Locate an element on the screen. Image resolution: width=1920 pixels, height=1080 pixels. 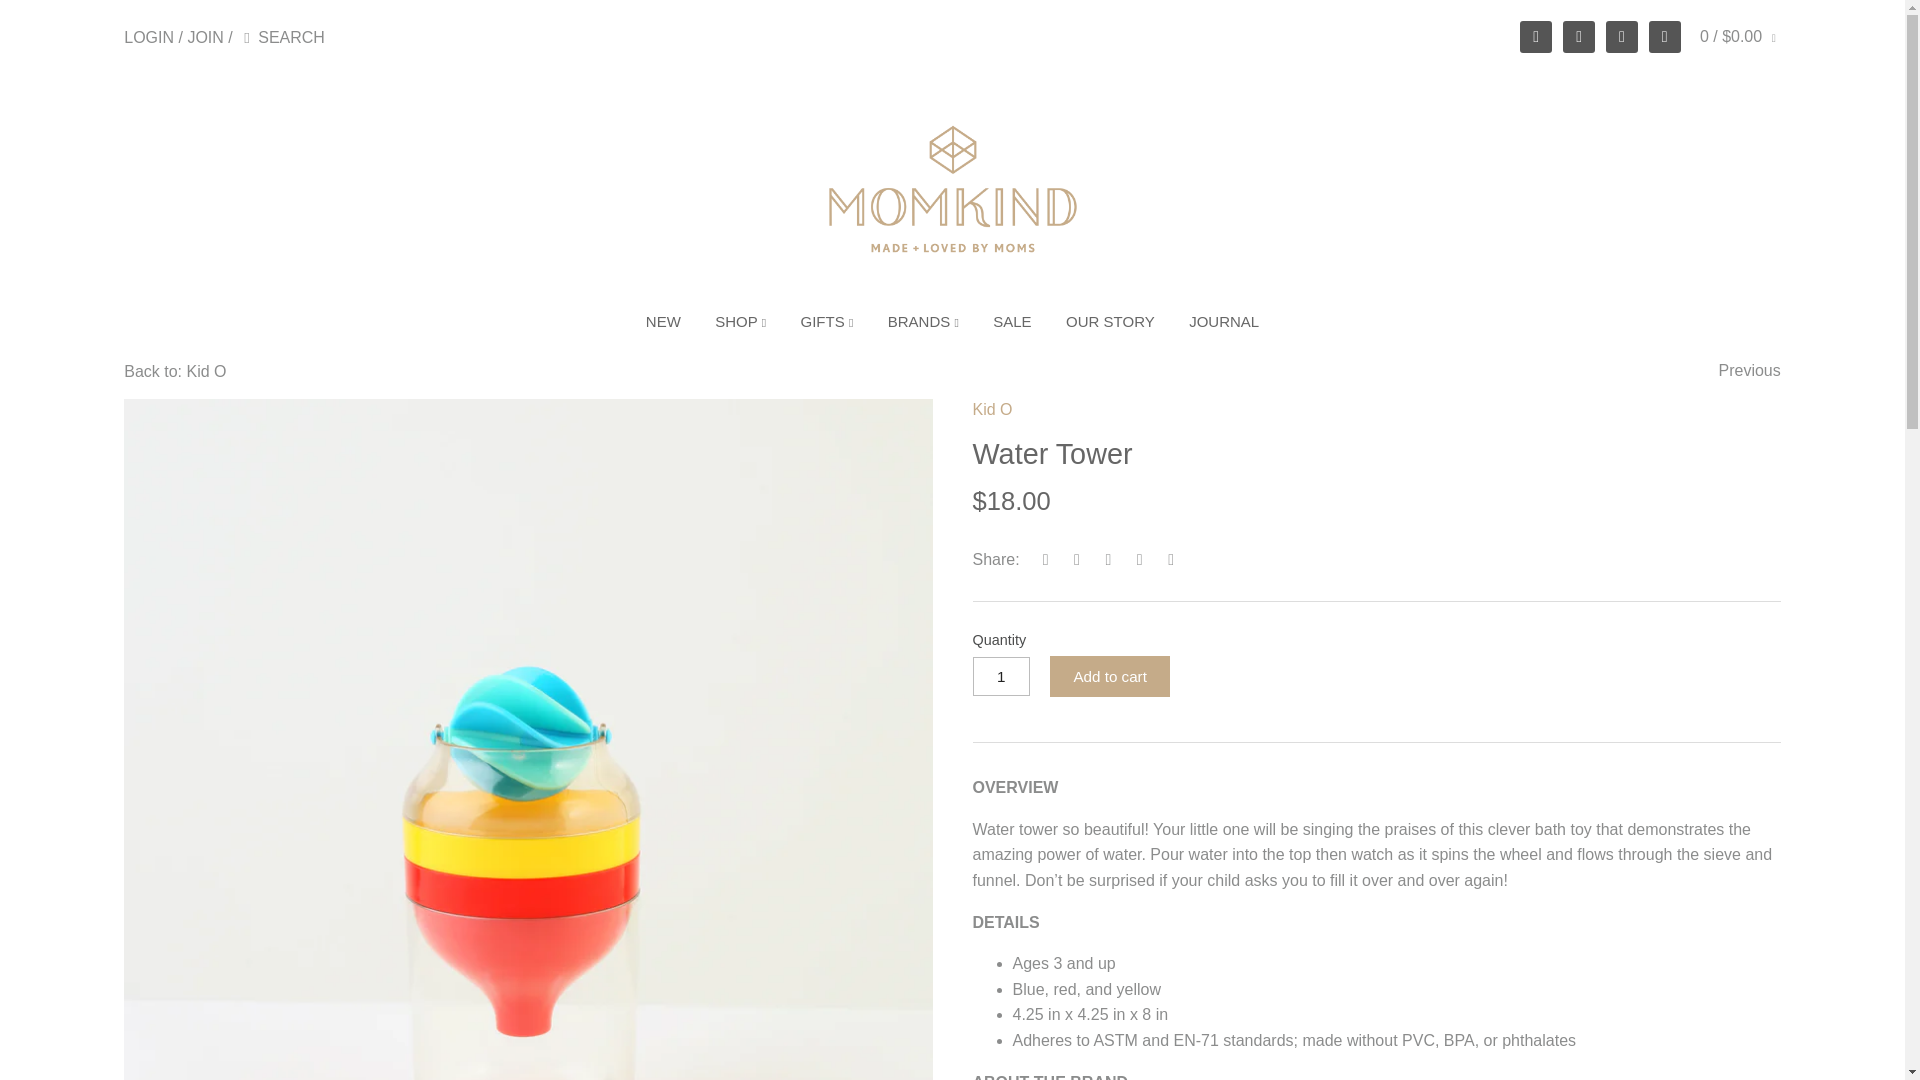
Facebook is located at coordinates (1578, 36).